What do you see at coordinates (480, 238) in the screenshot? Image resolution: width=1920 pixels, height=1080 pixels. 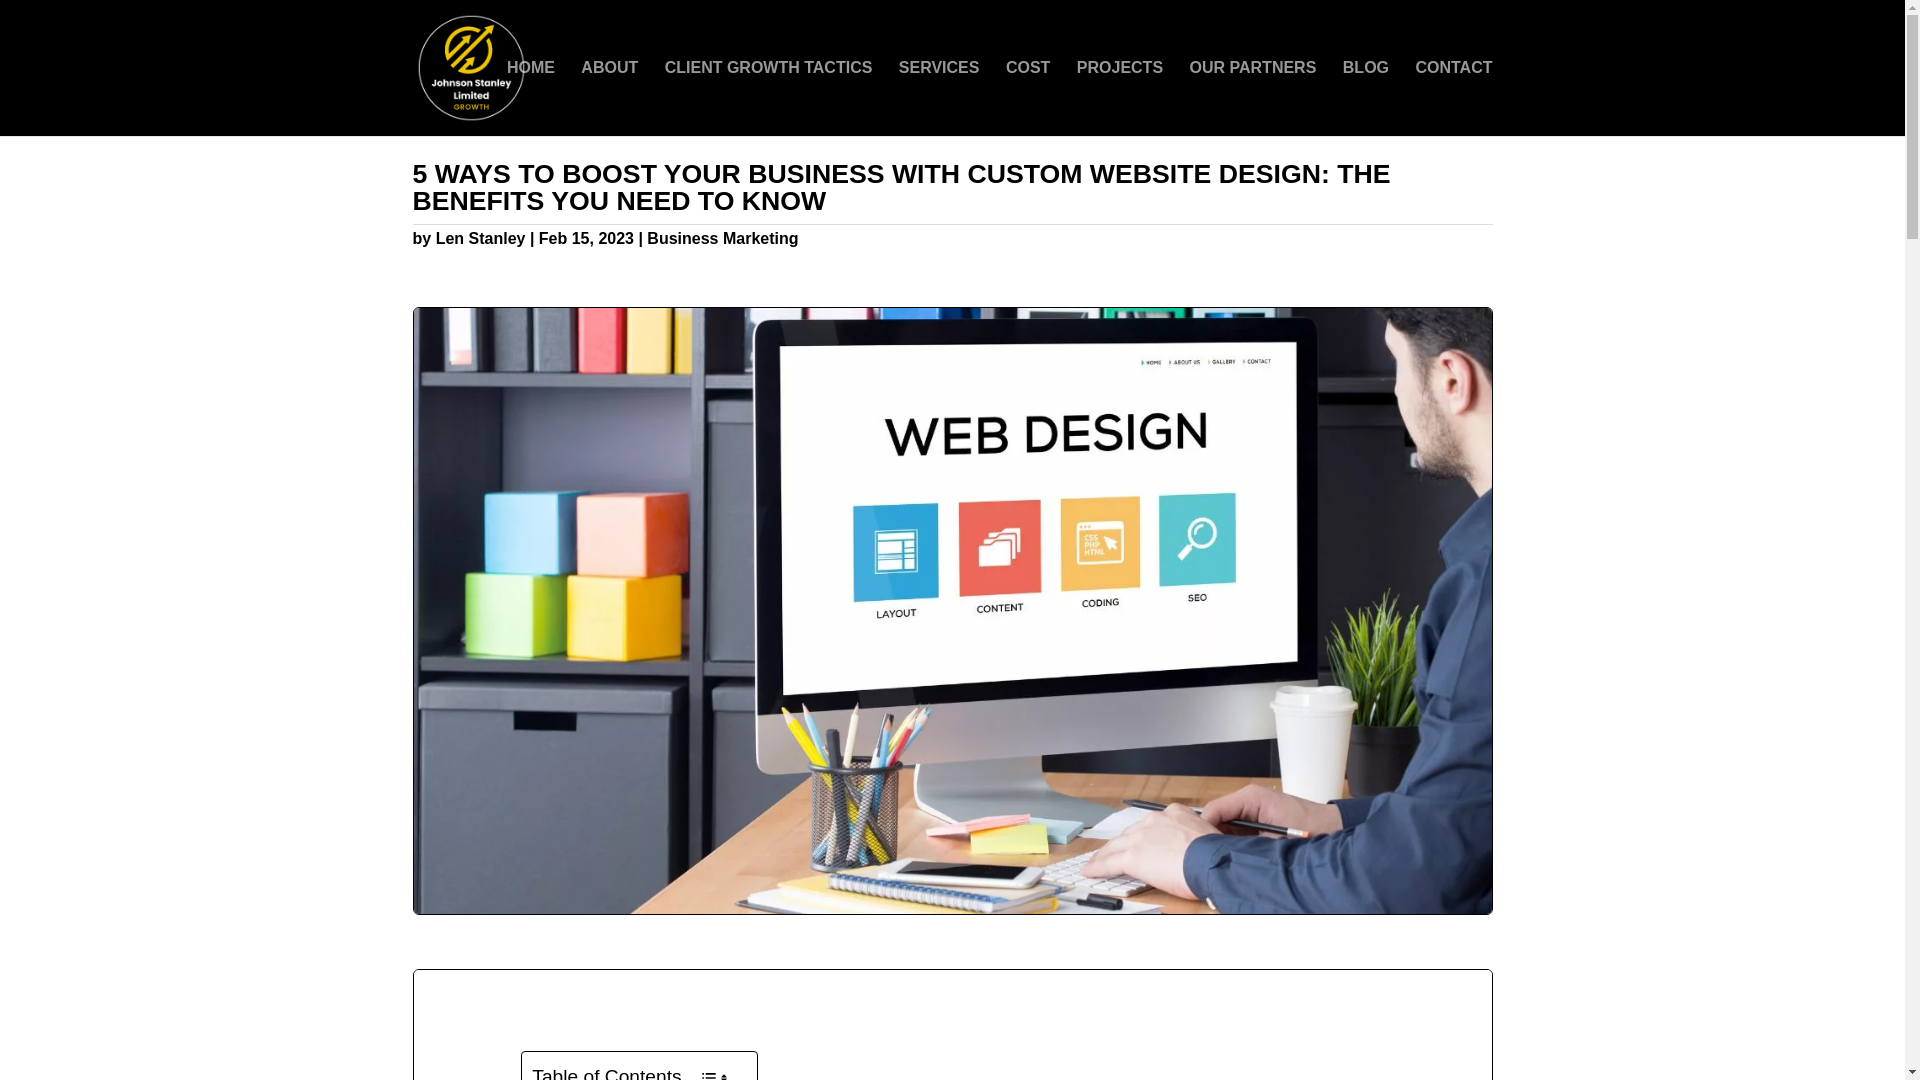 I see `Posts by Len Stanley` at bounding box center [480, 238].